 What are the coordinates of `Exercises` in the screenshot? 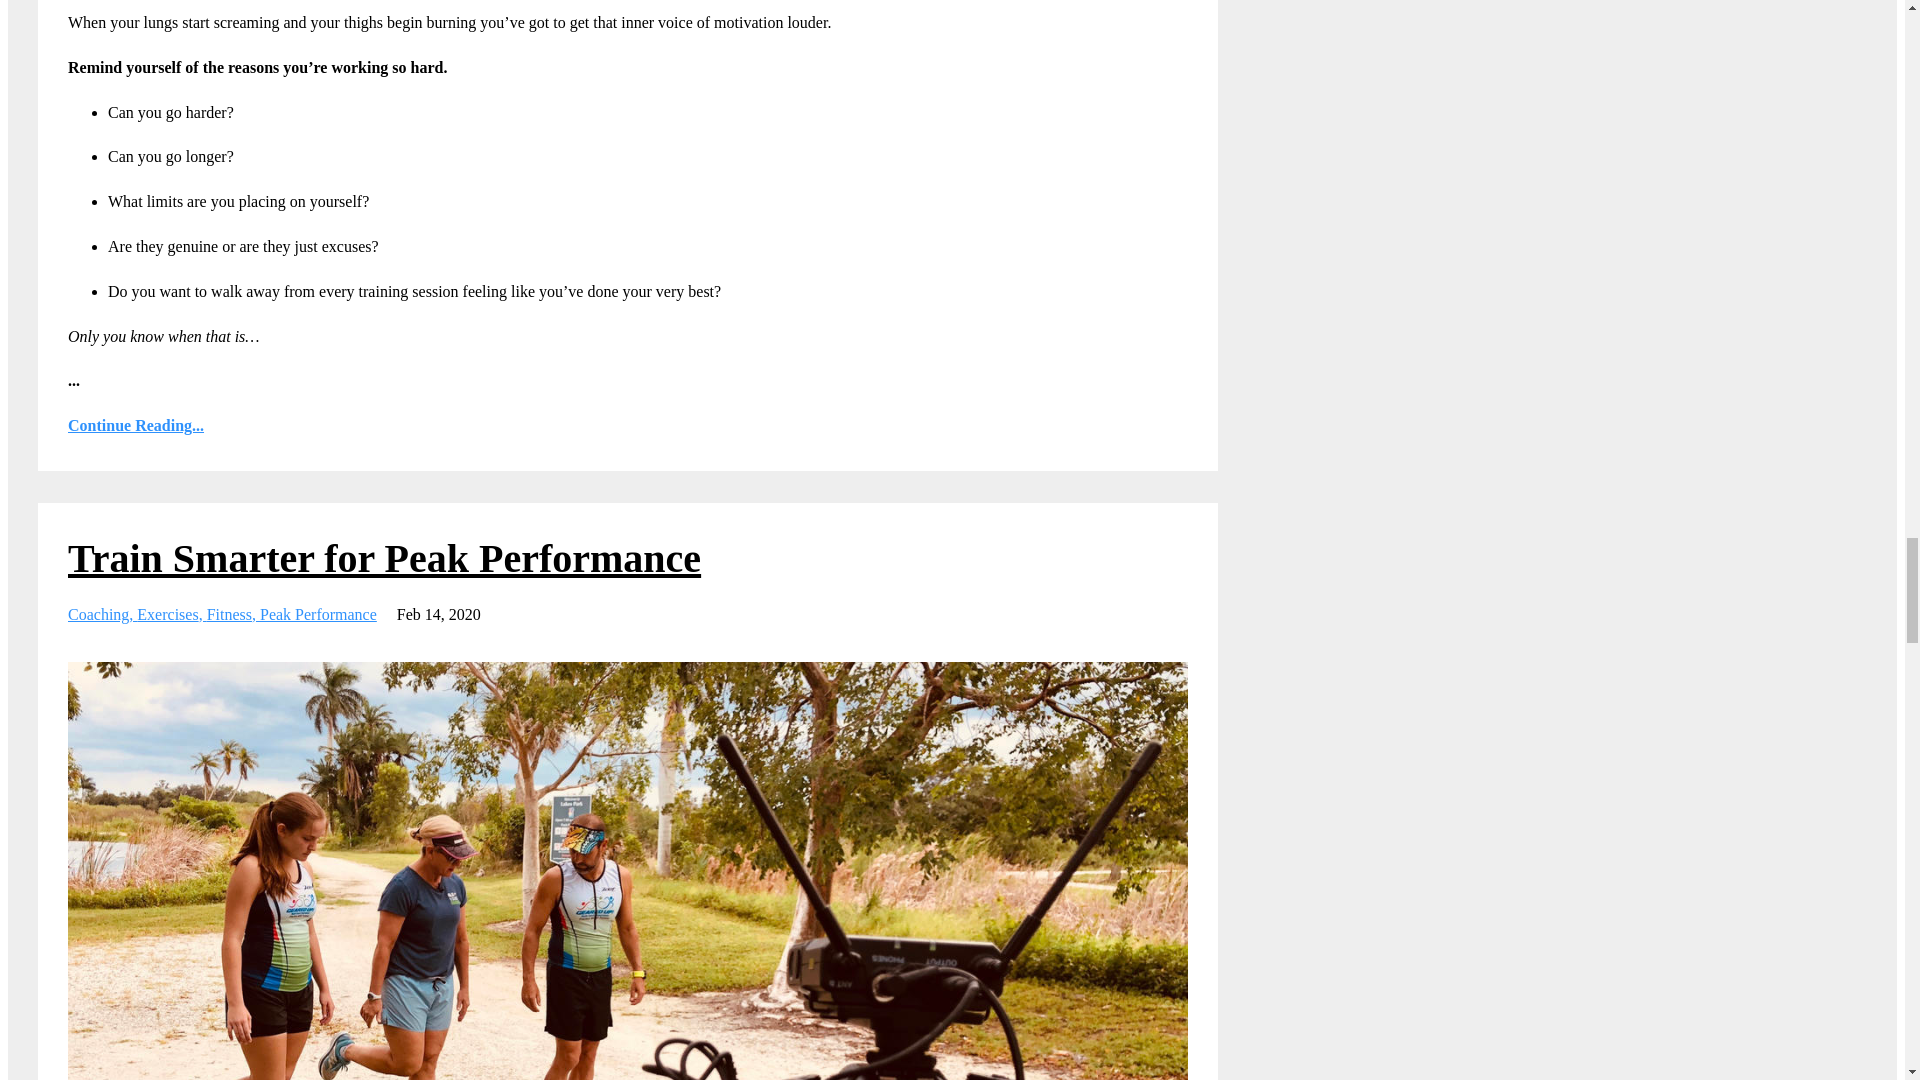 It's located at (170, 614).